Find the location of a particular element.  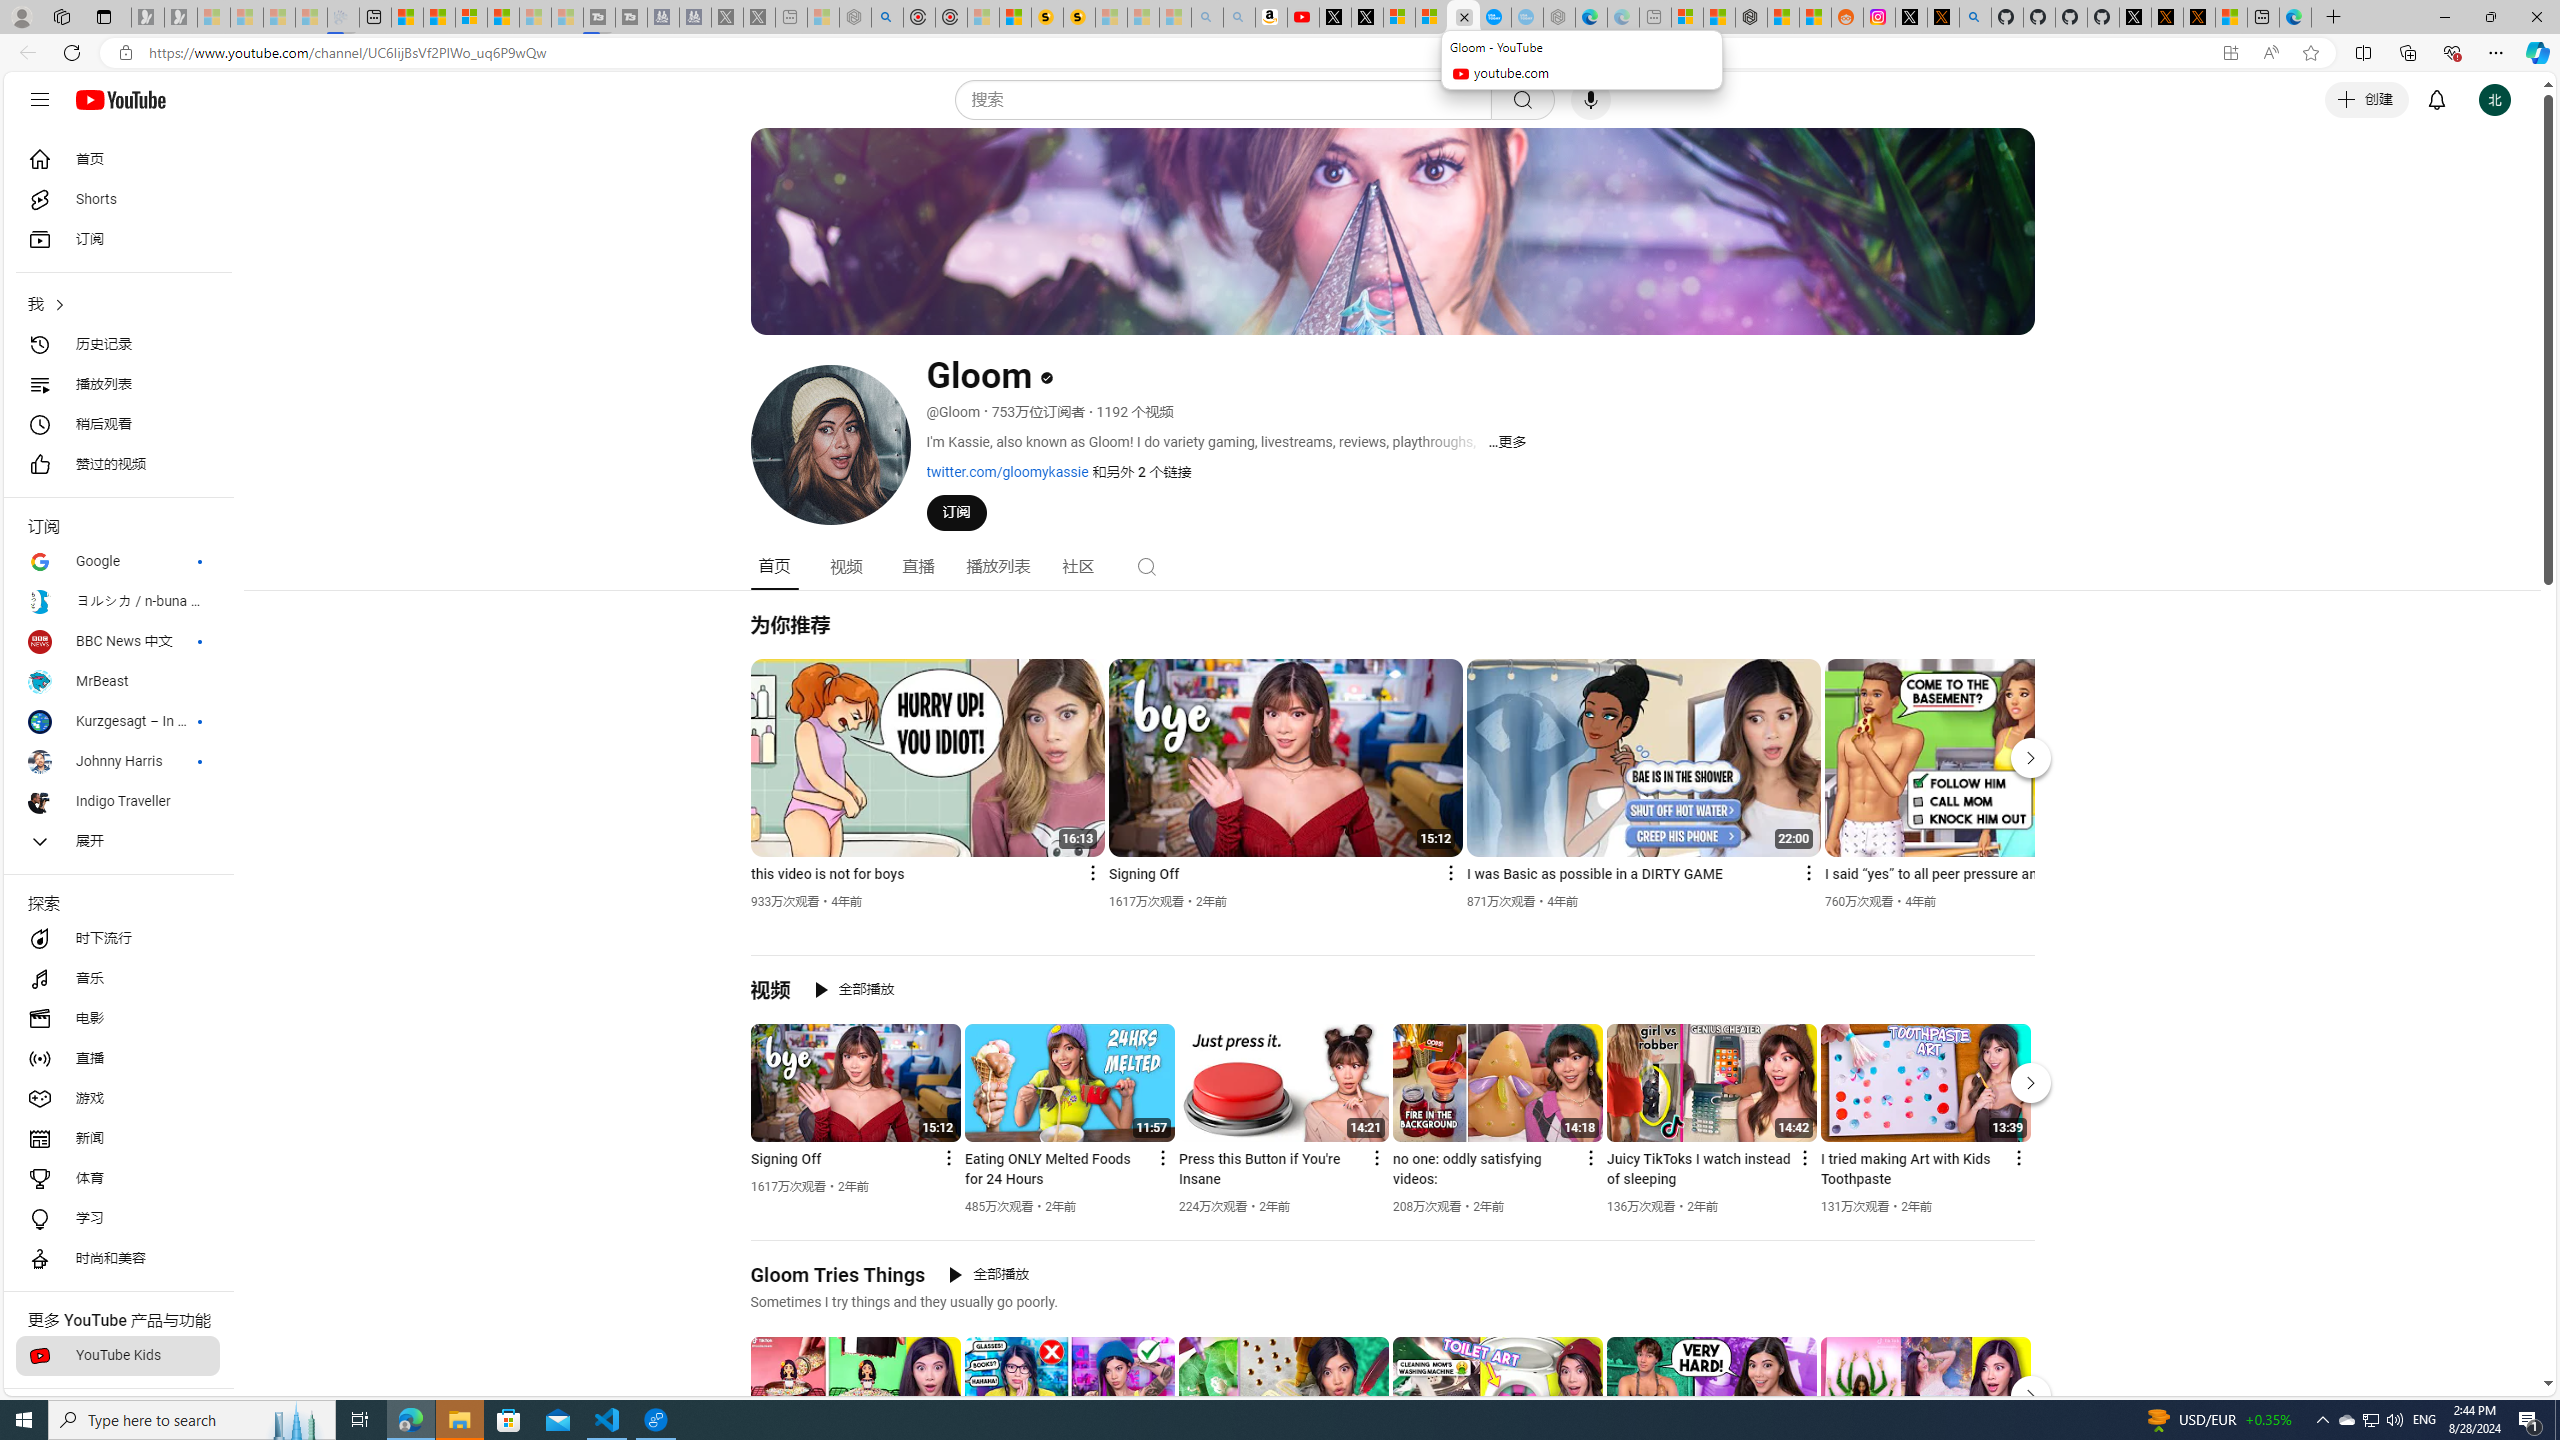

Add this page to favorites (Ctrl+D) is located at coordinates (2312, 53).